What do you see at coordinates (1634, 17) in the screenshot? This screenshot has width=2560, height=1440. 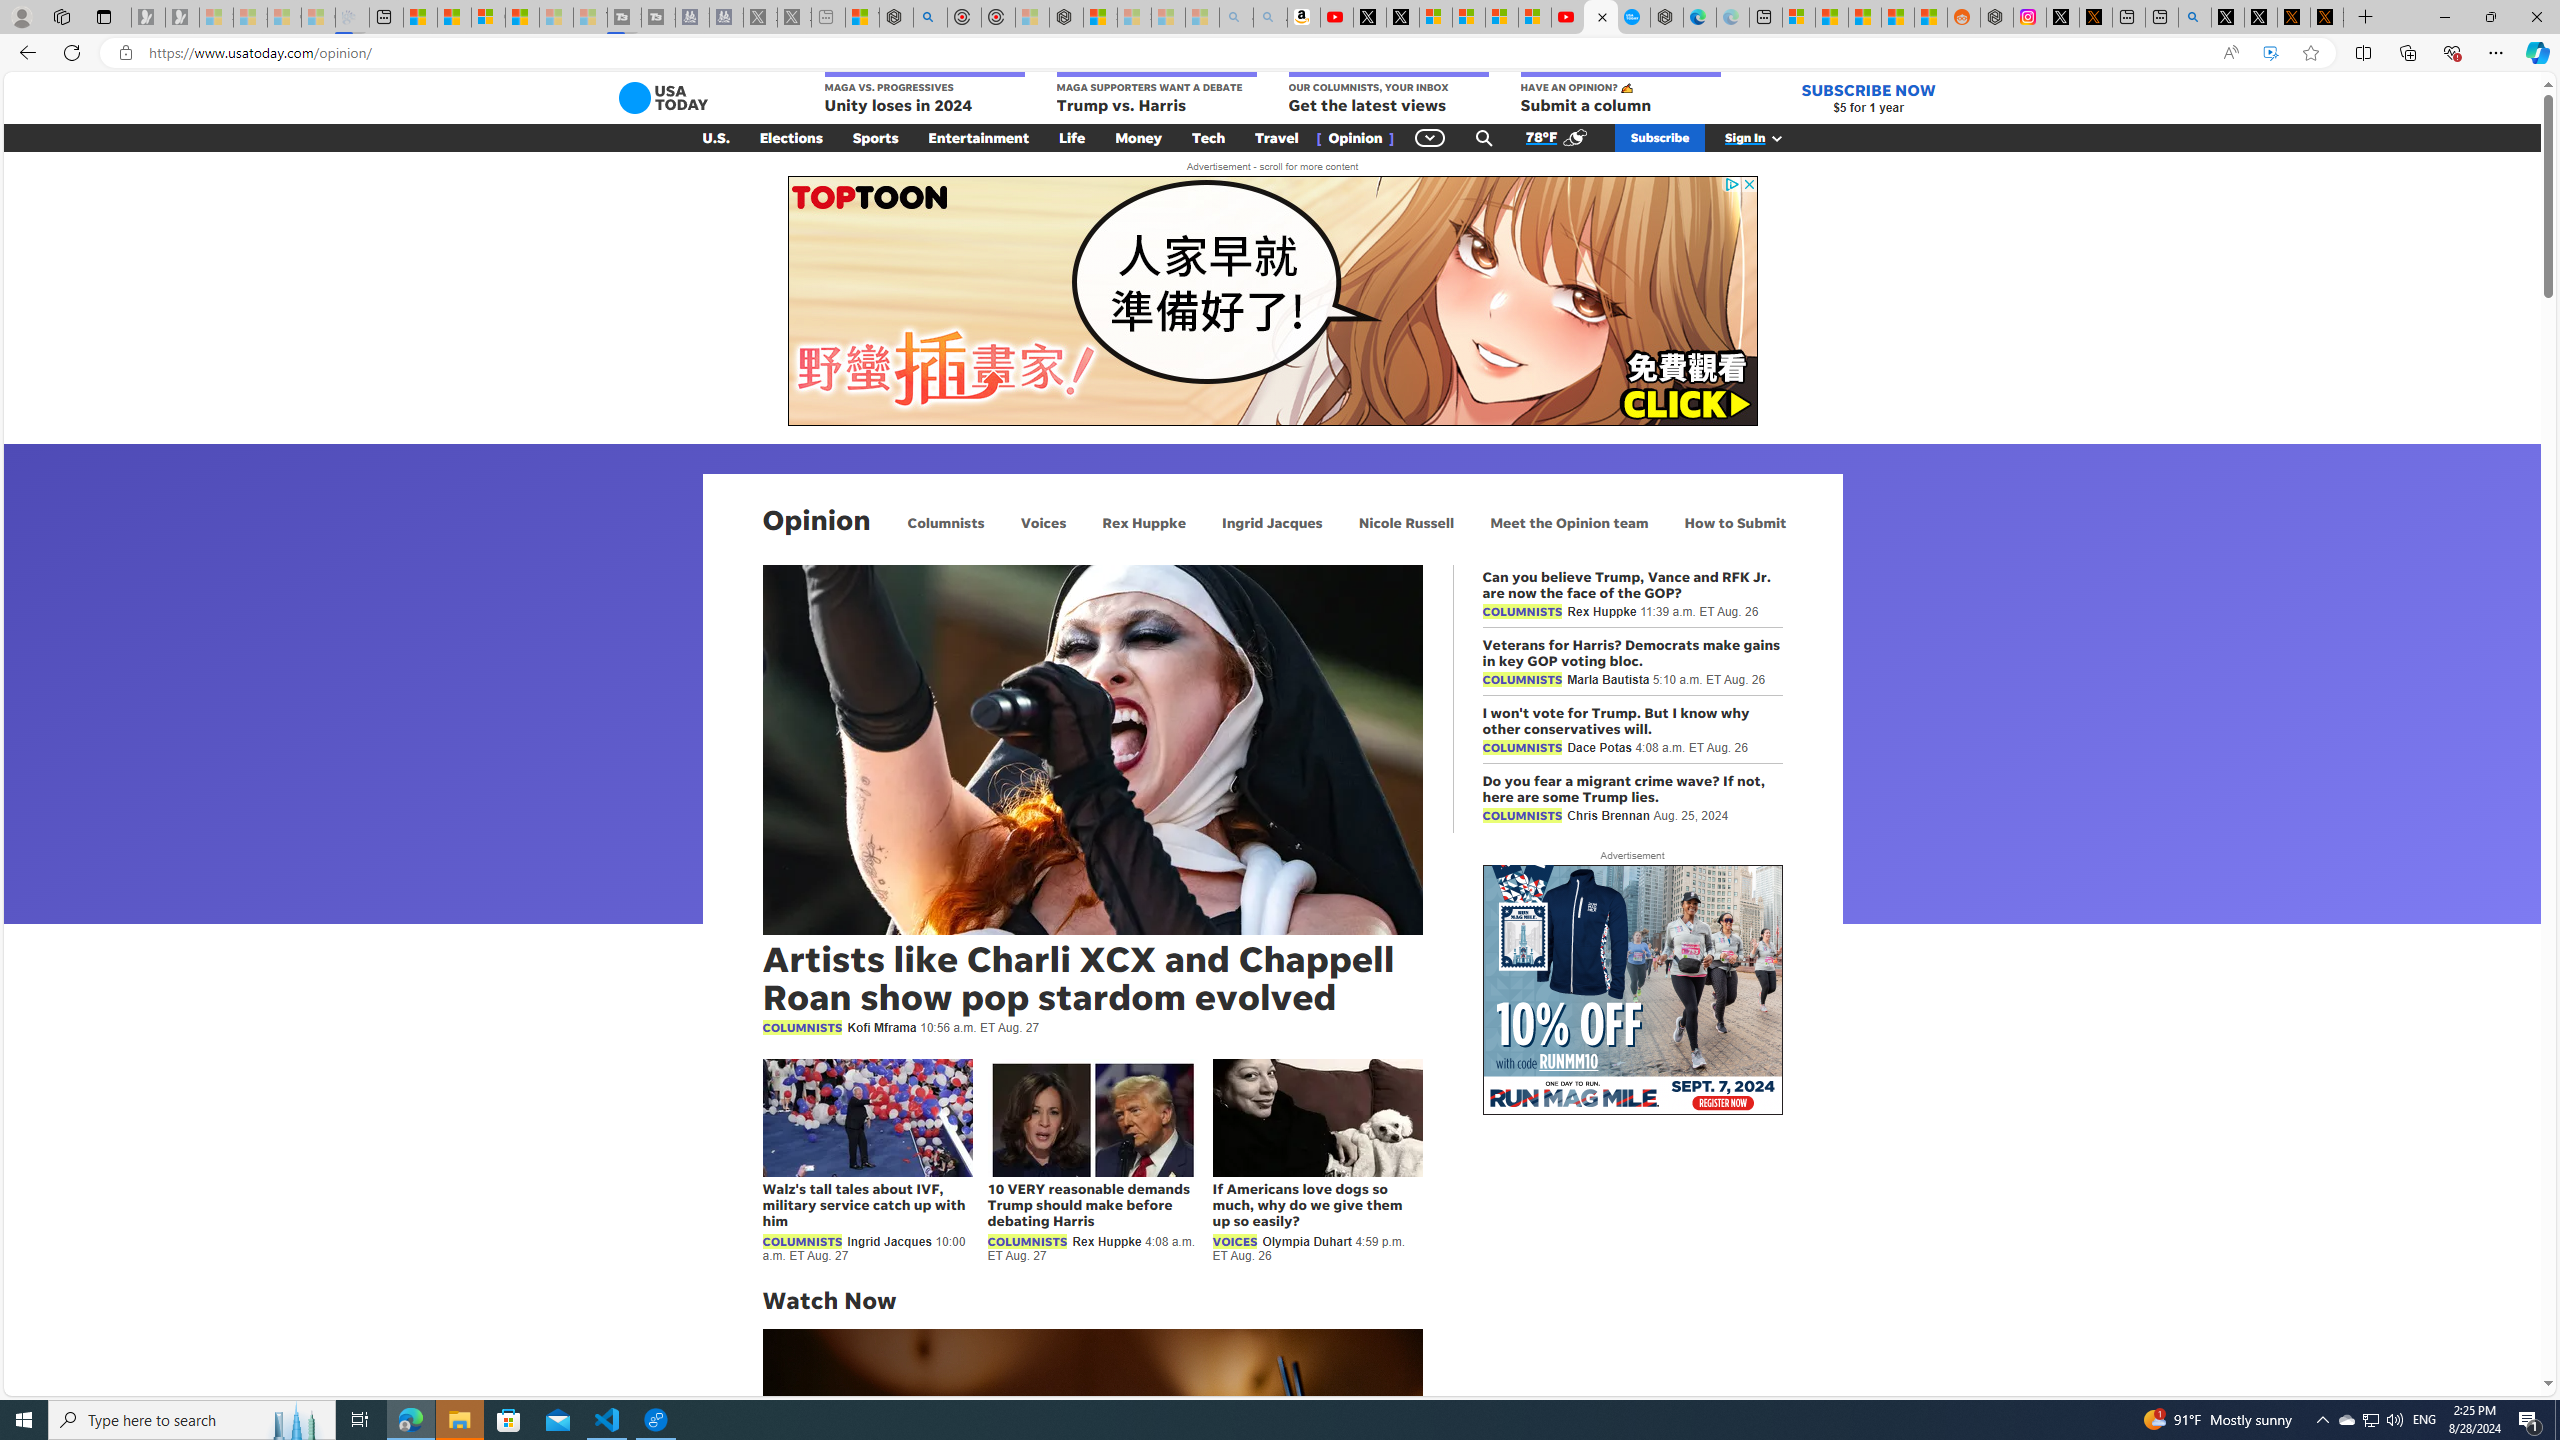 I see `The most popular Google 'how to' searches` at bounding box center [1634, 17].